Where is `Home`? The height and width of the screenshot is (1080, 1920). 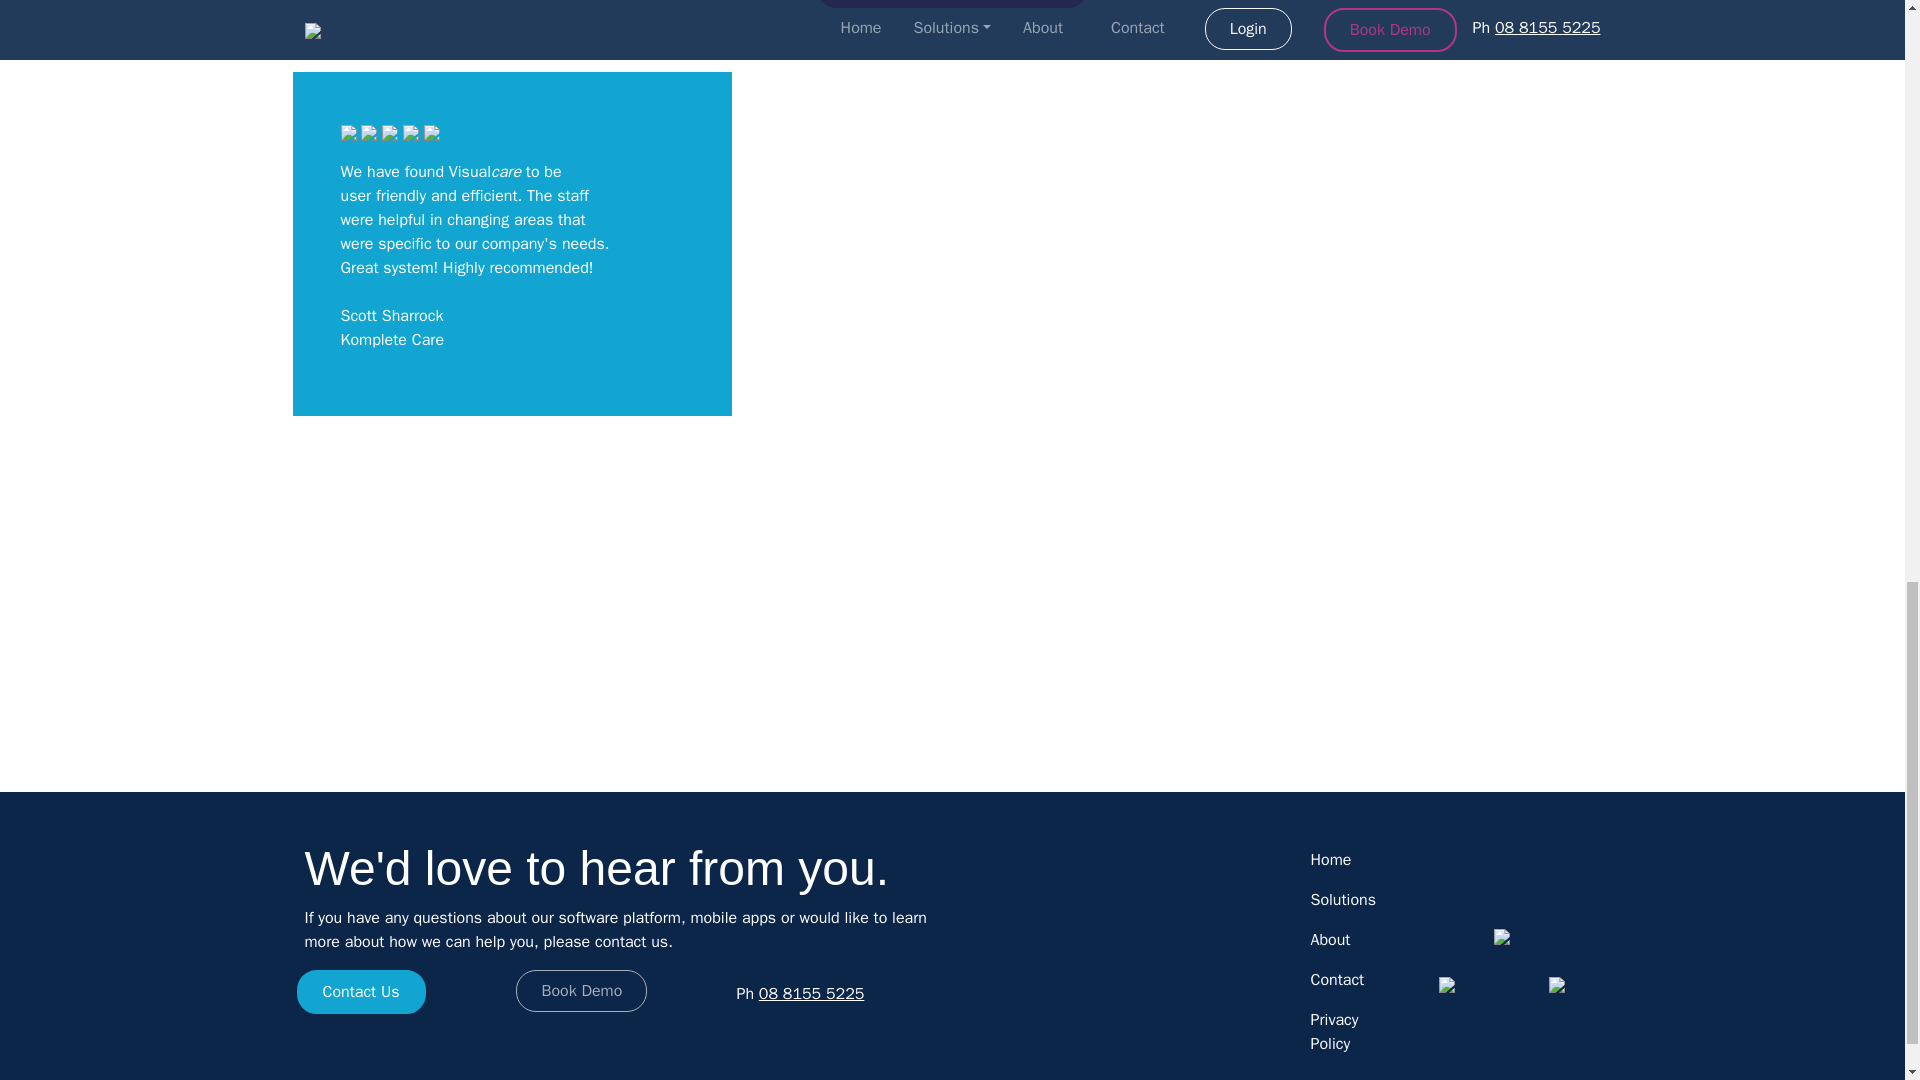
Home is located at coordinates (1337, 860).